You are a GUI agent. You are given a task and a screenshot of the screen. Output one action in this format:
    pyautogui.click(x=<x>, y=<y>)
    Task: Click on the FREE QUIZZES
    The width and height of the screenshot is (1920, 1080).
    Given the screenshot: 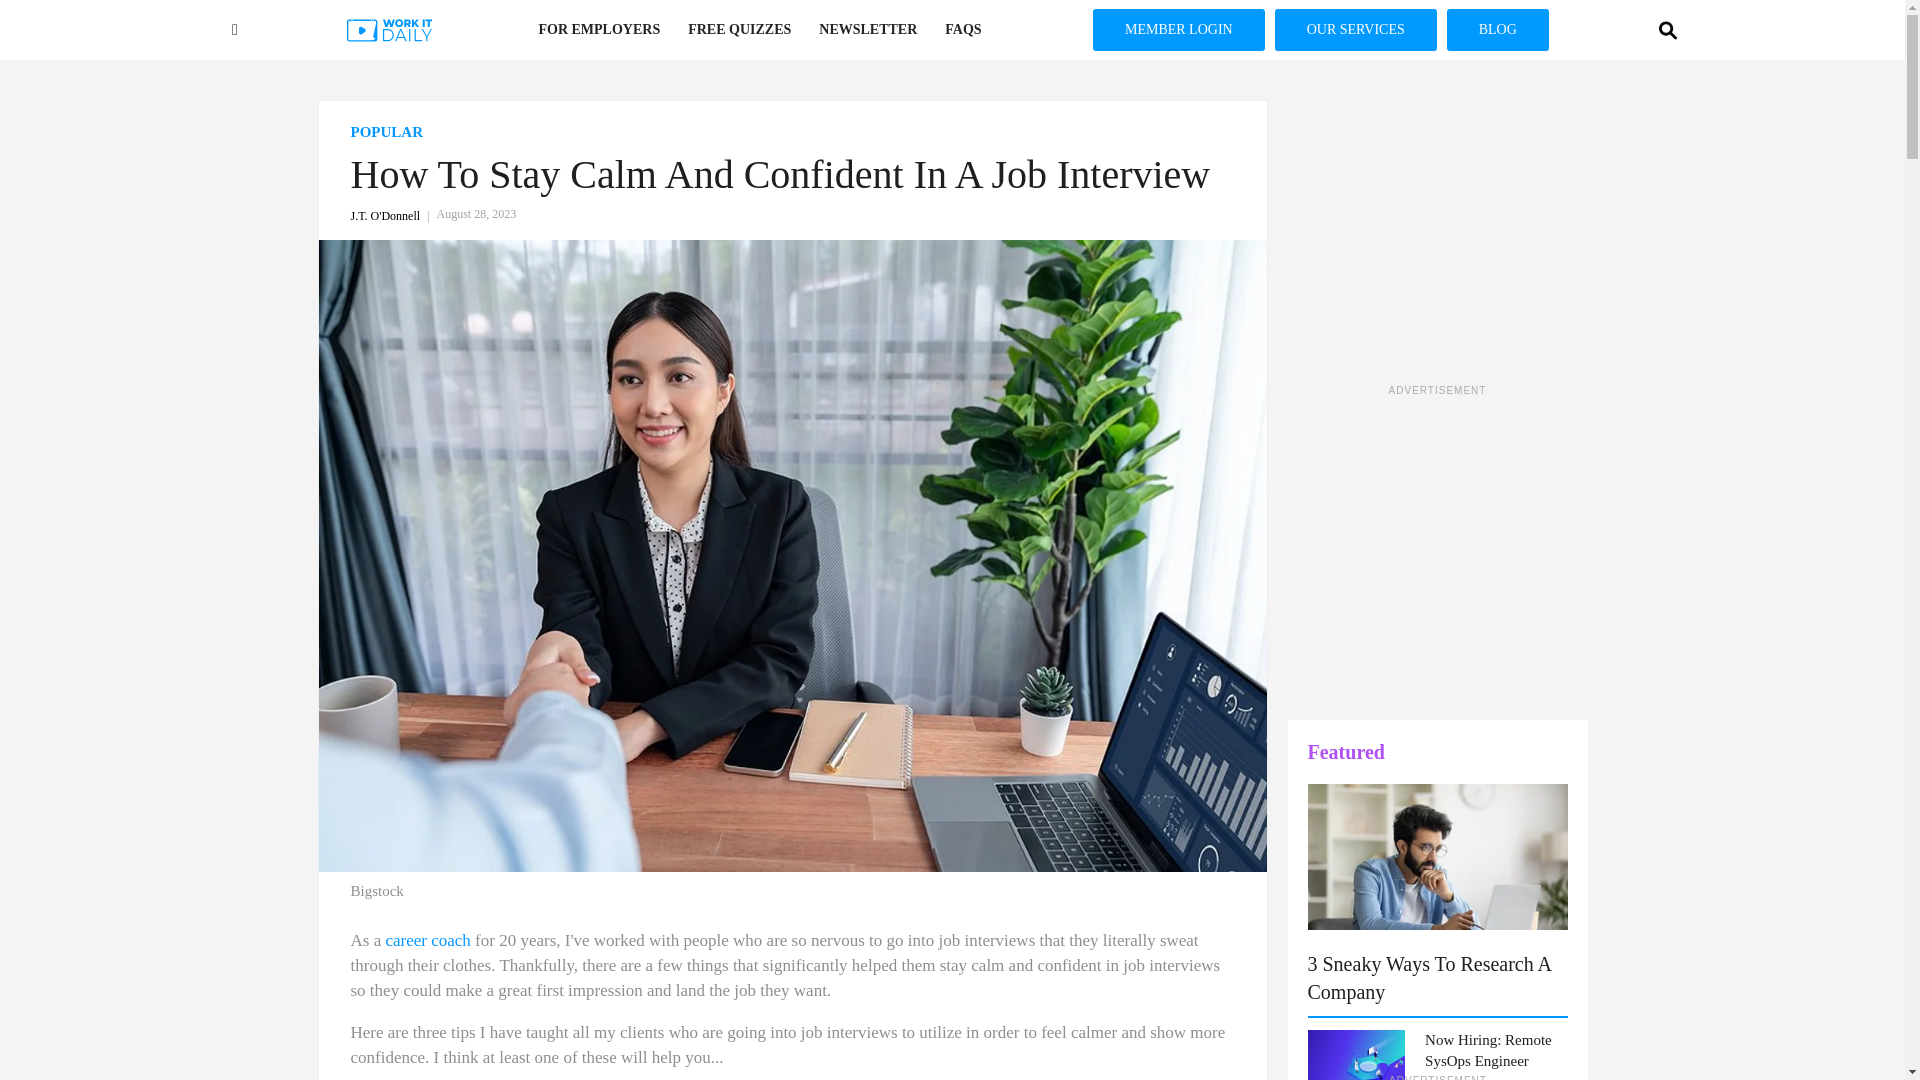 What is the action you would take?
    pyautogui.click(x=738, y=30)
    